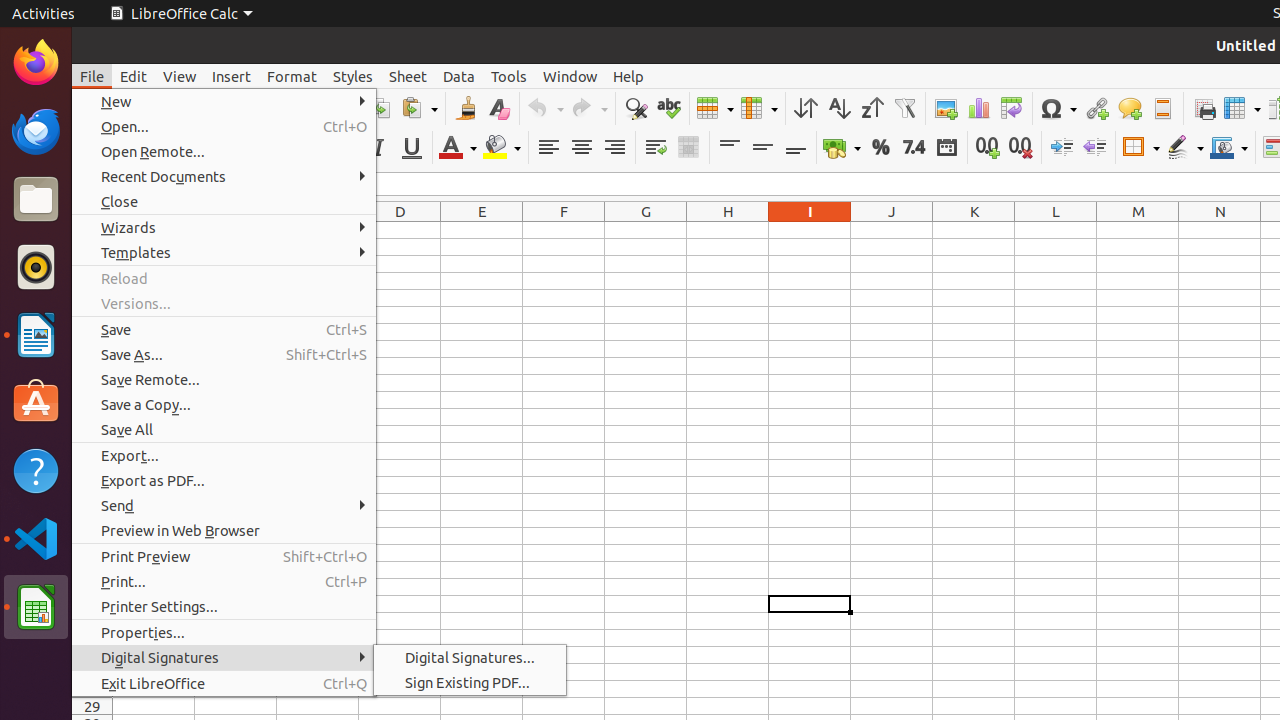 The image size is (1280, 720). Describe the element at coordinates (1162, 108) in the screenshot. I see `Headers and Footers` at that location.